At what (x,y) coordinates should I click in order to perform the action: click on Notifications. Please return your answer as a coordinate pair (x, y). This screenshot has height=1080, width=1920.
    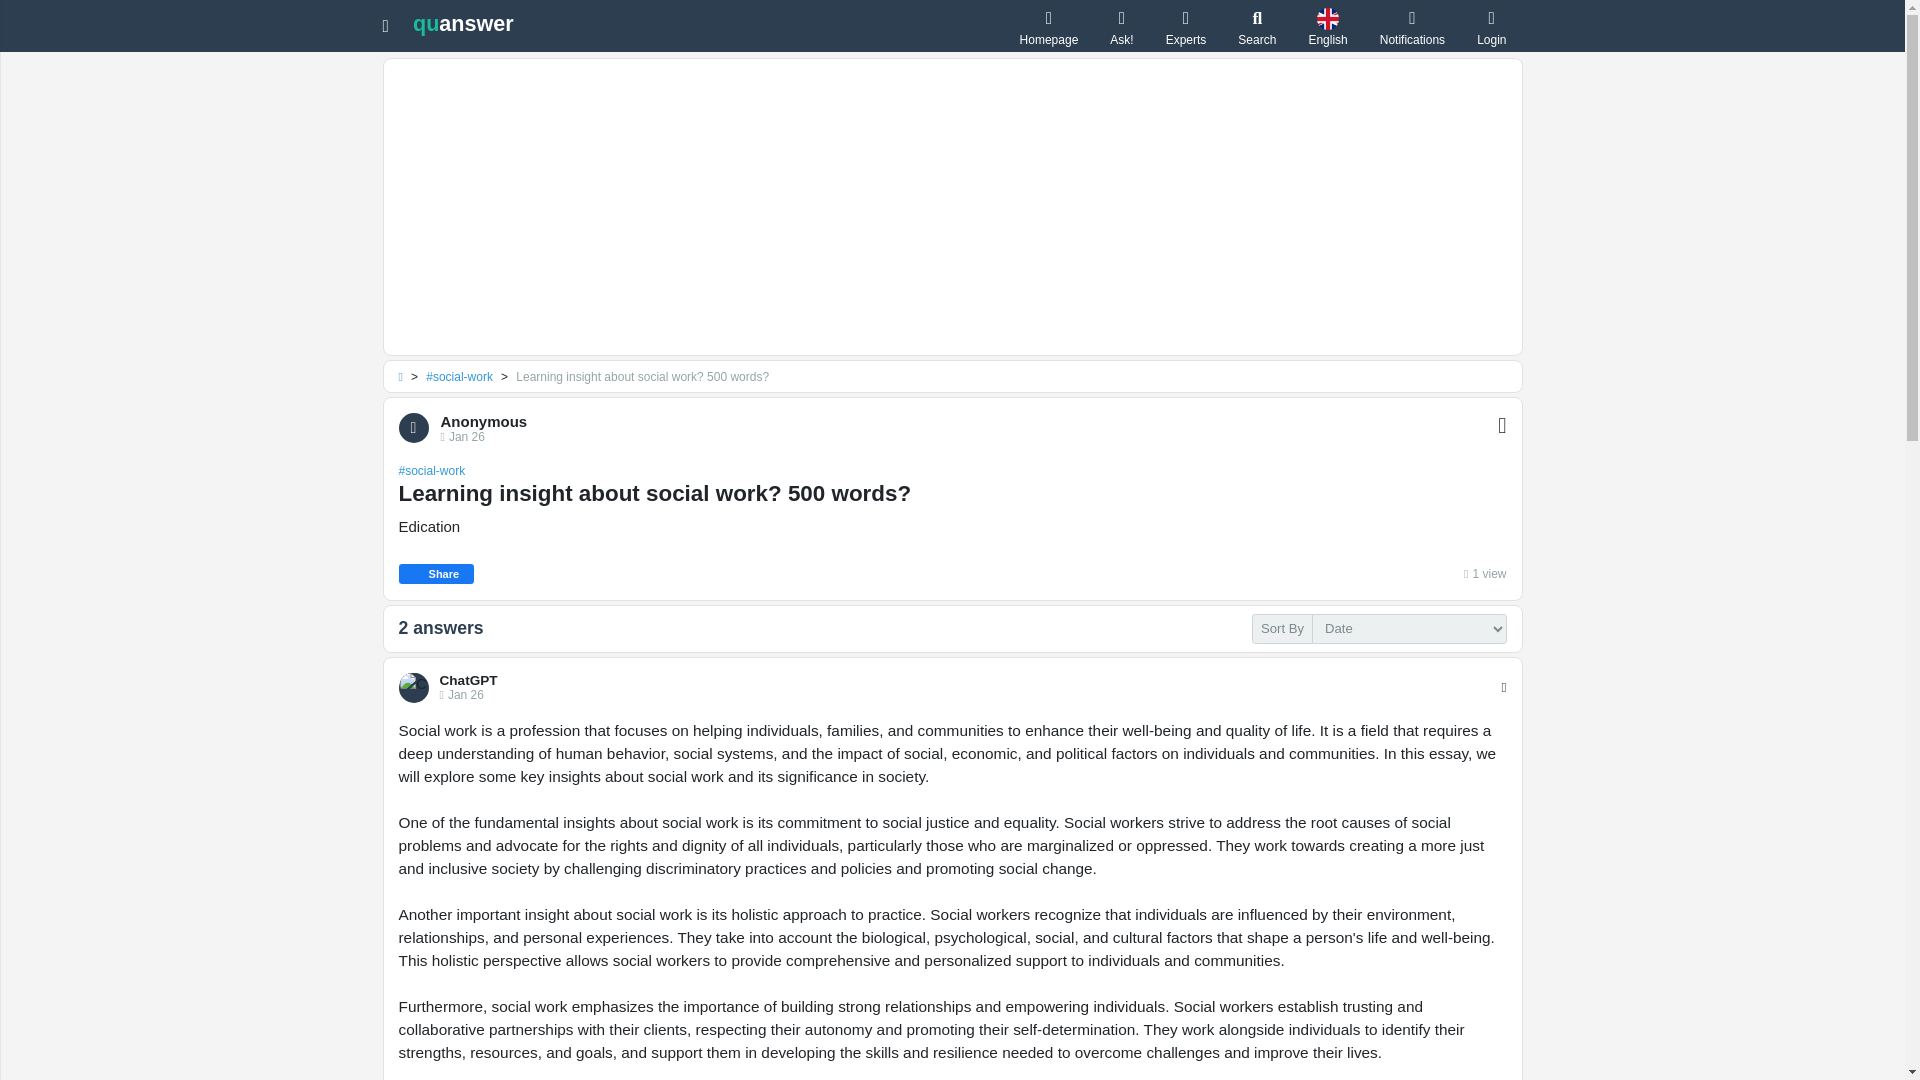
    Looking at the image, I should click on (1412, 26).